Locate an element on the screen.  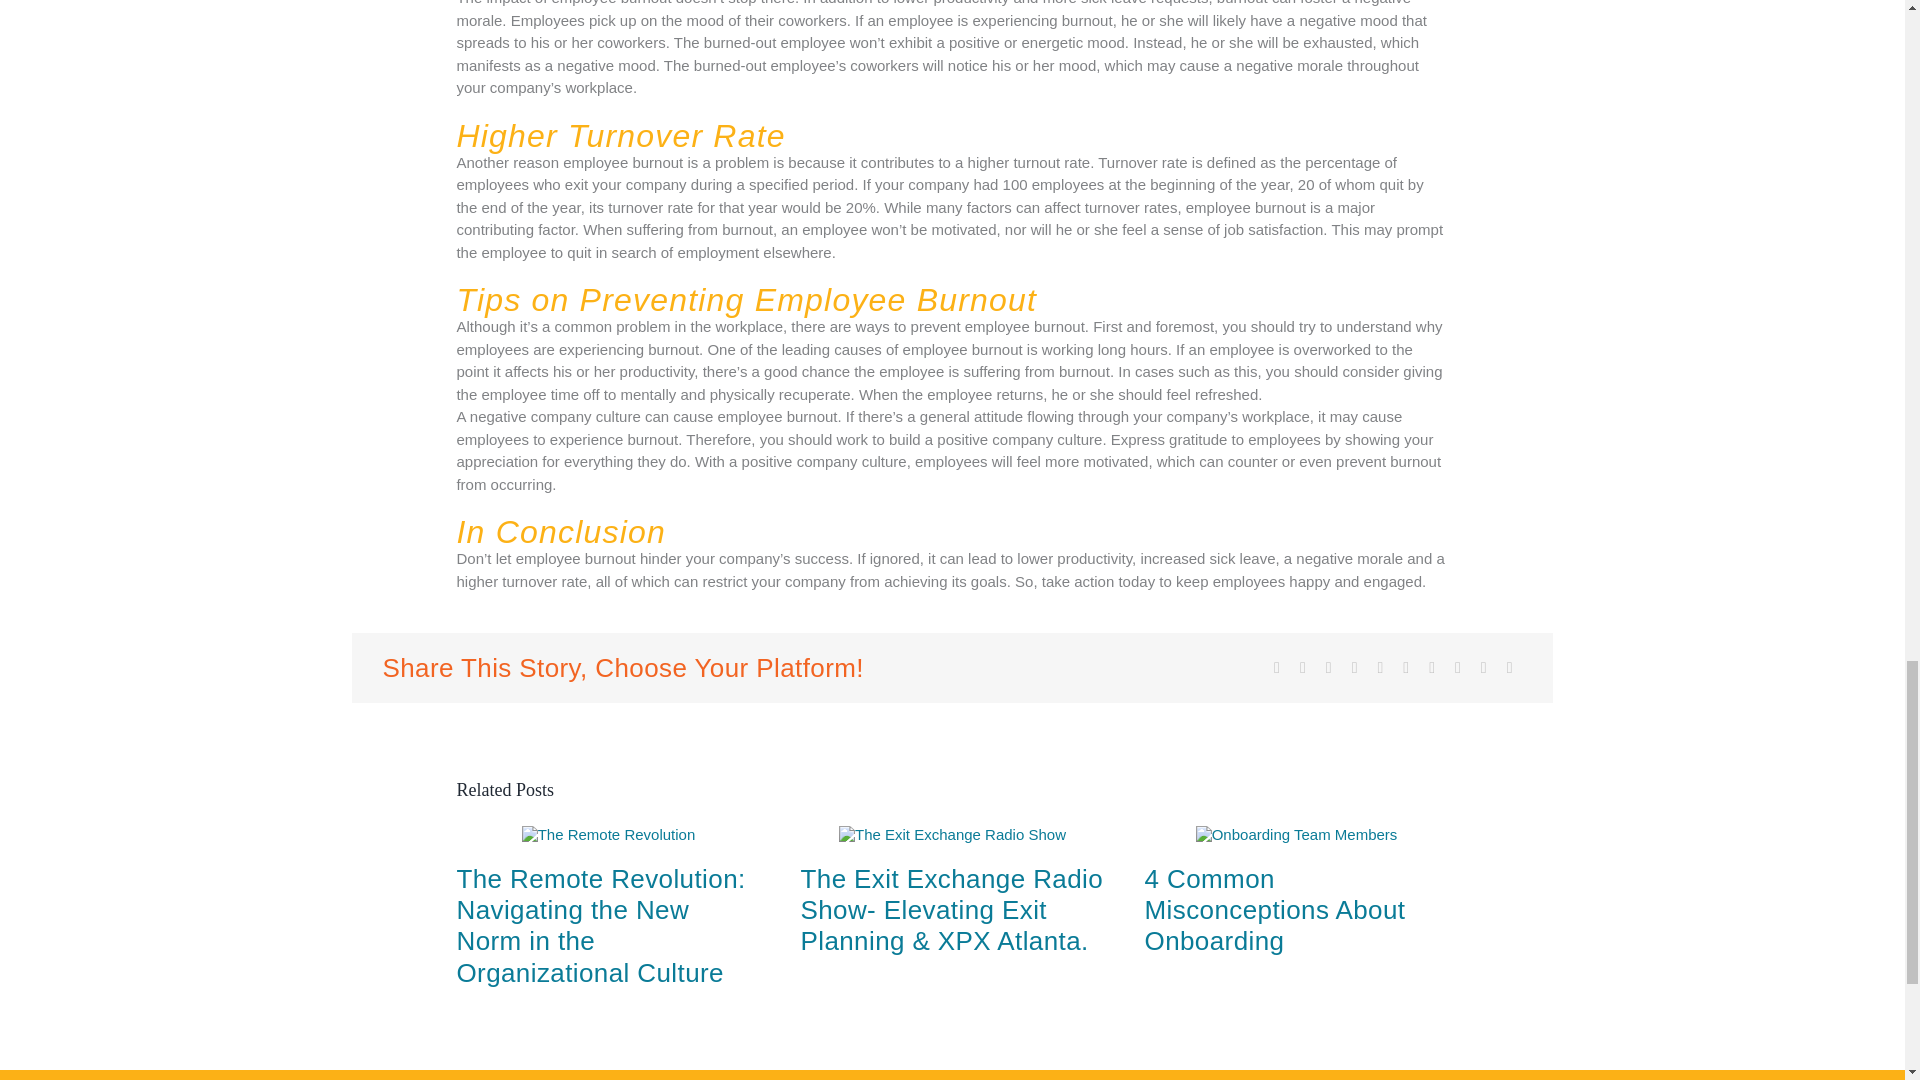
Reddit is located at coordinates (1328, 668).